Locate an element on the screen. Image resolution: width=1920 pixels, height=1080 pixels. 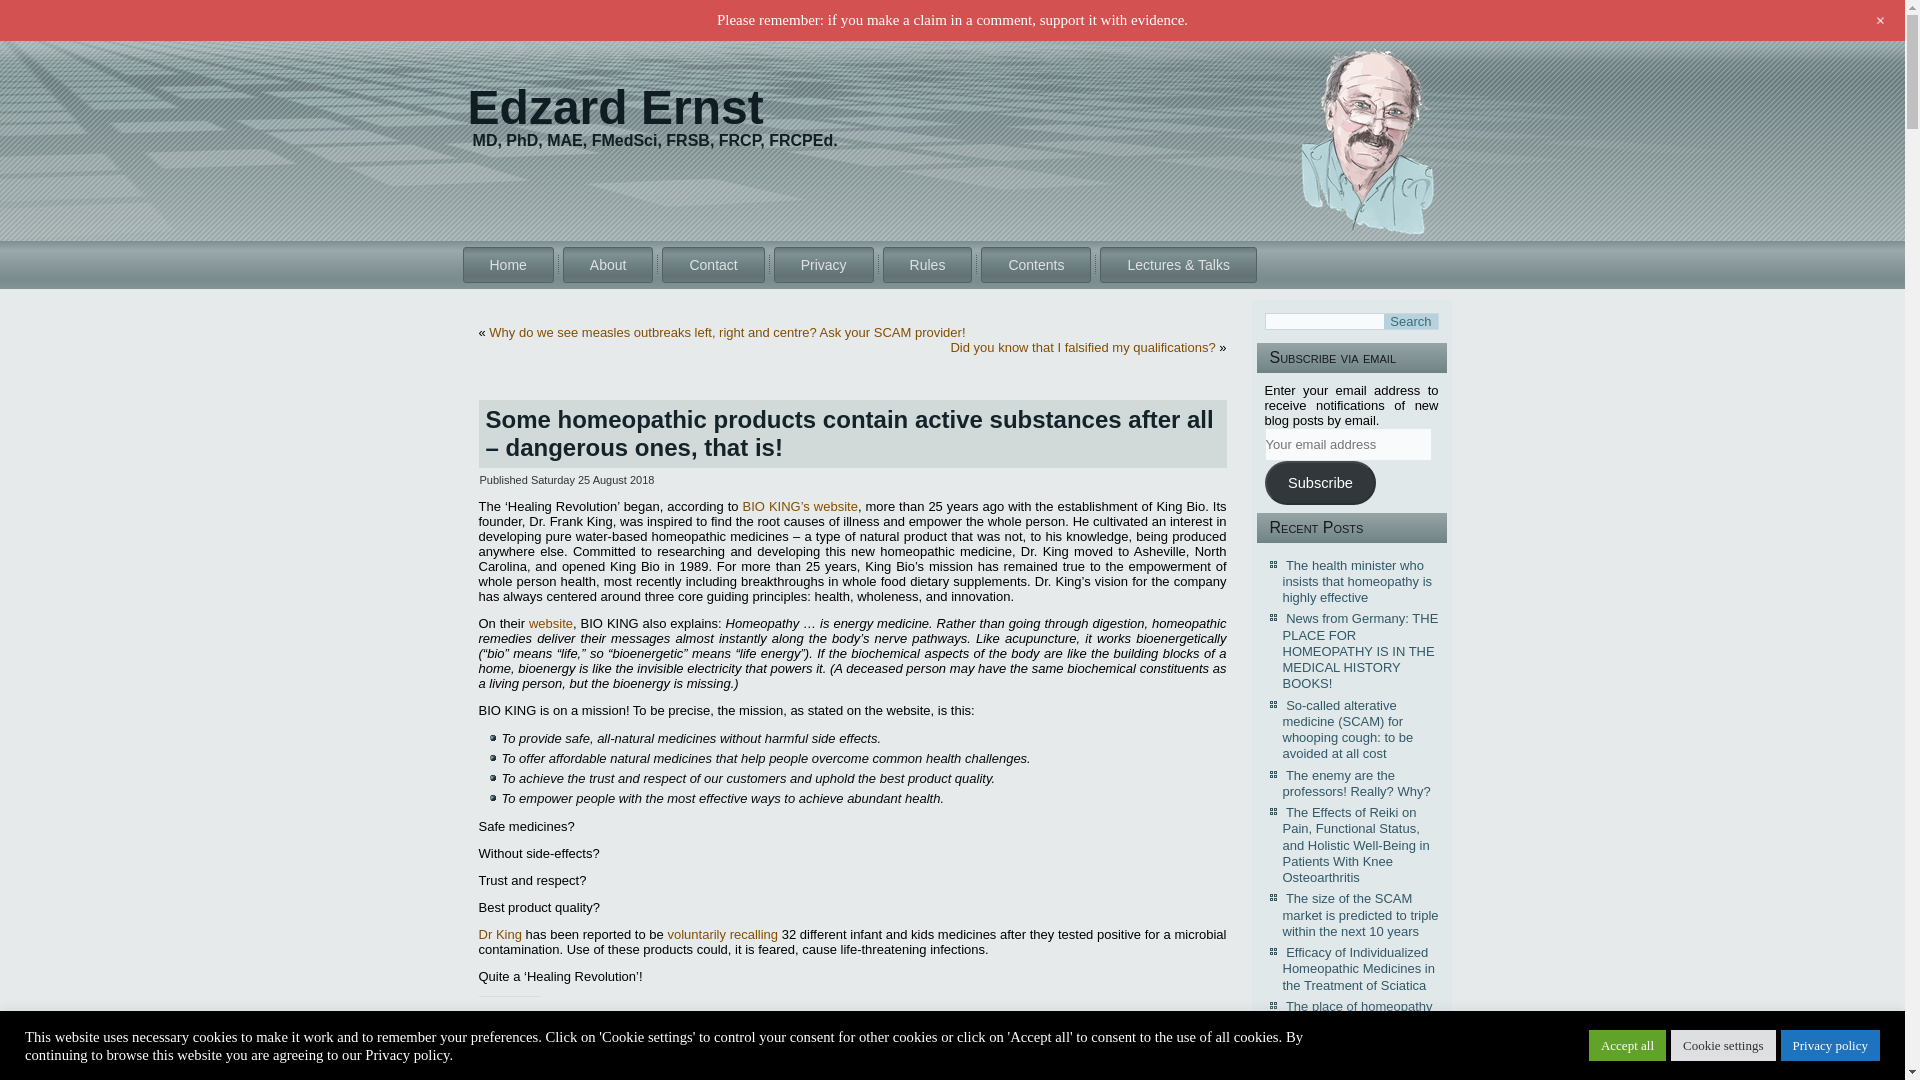
voluntarily recalling is located at coordinates (722, 934).